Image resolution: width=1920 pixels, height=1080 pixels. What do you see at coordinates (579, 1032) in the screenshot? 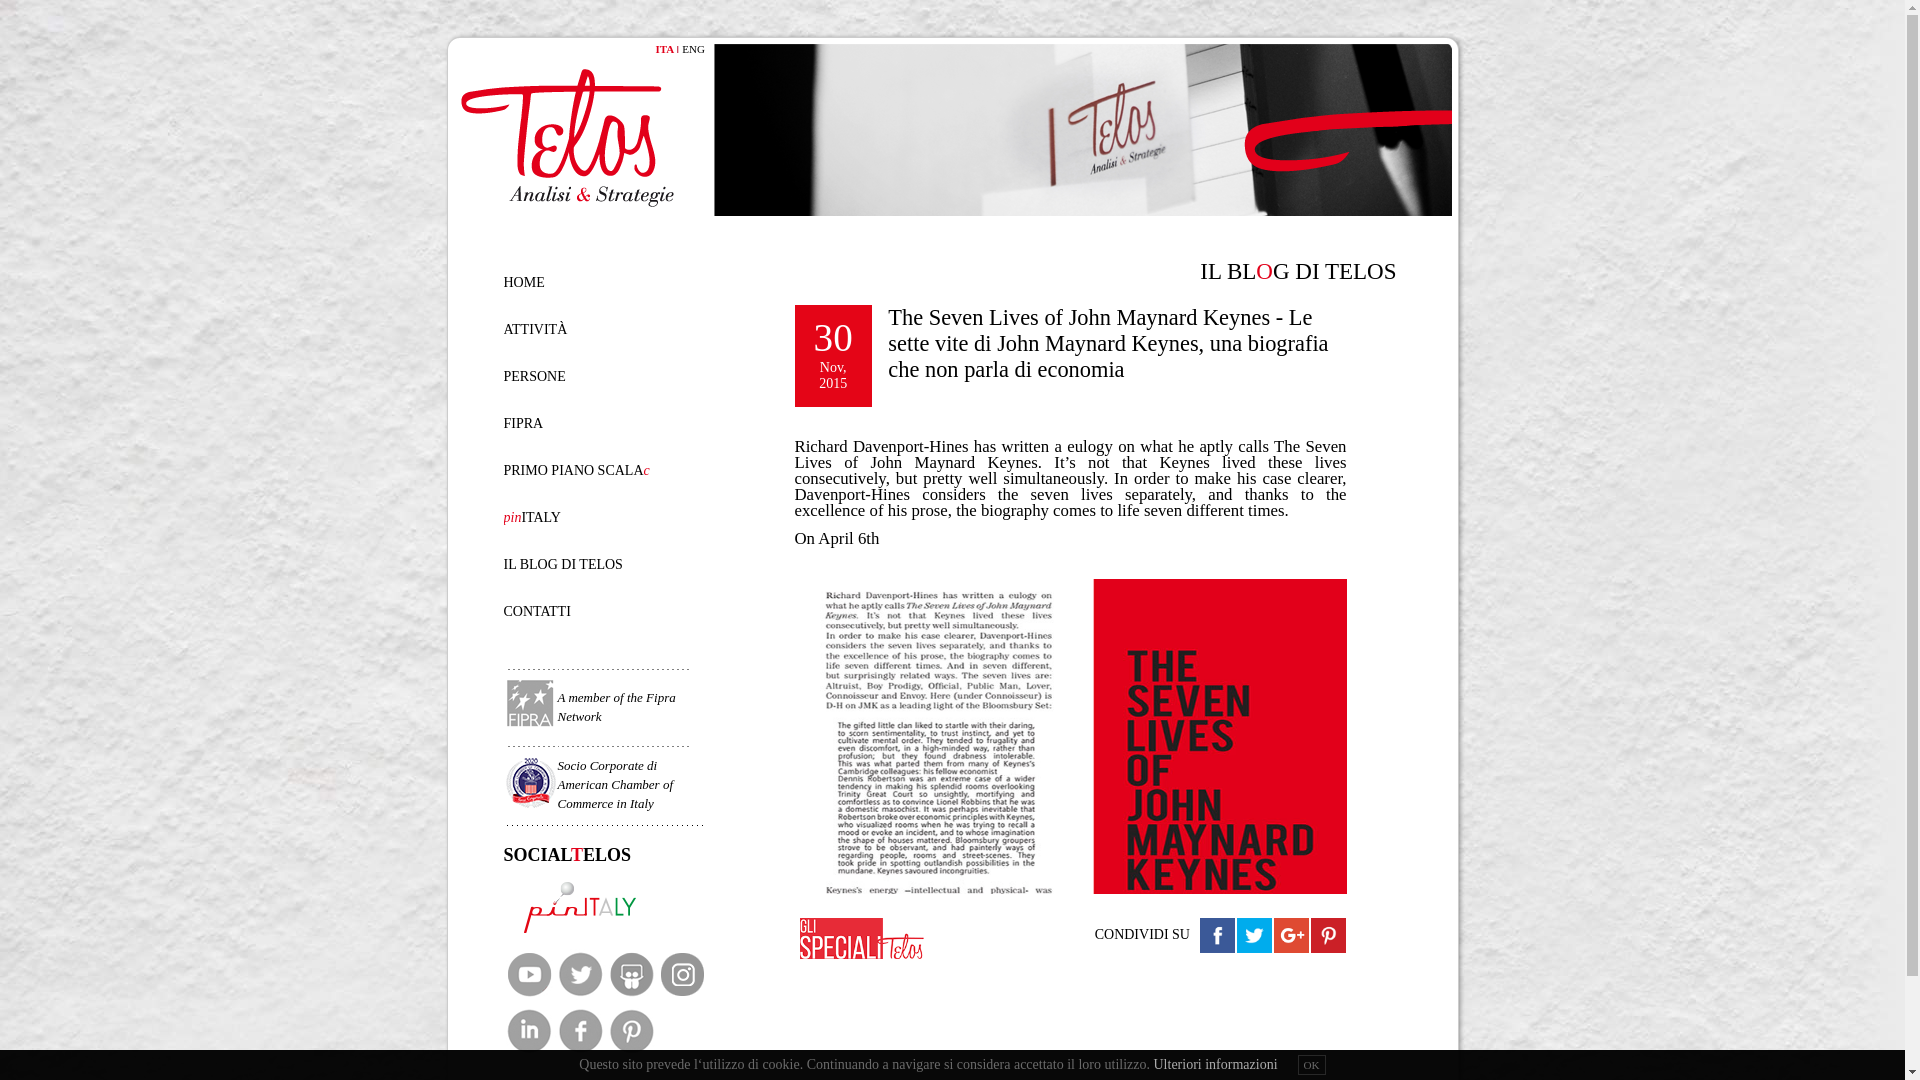
I see `Facebook` at bounding box center [579, 1032].